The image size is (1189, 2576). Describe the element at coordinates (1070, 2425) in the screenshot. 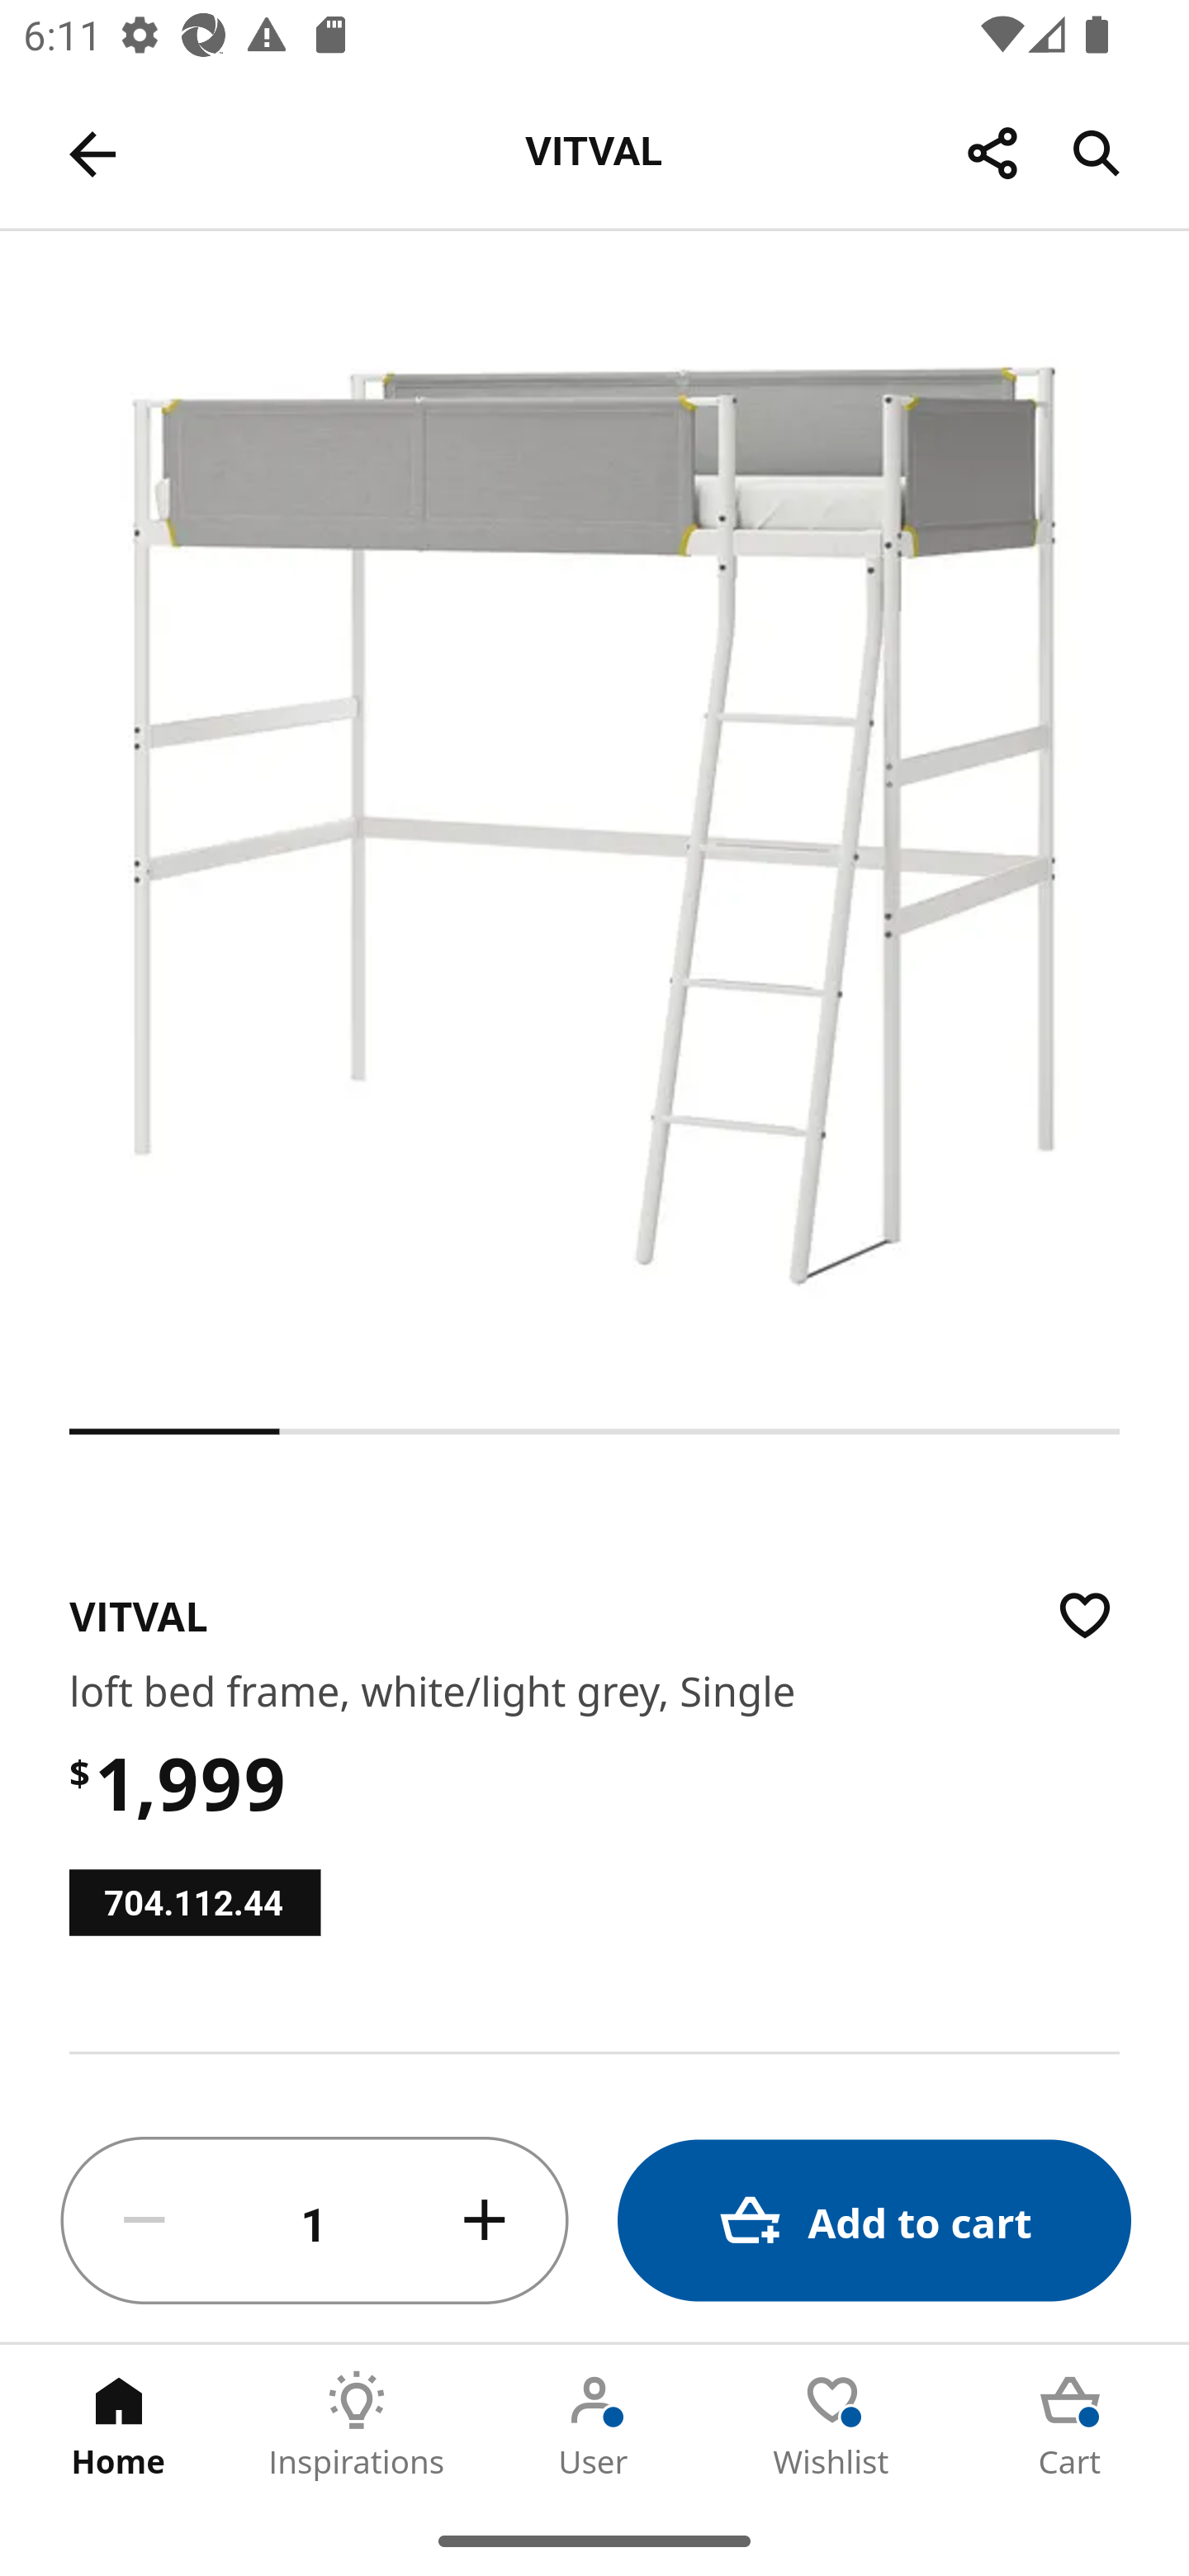

I see `Cart
Tab 5 of 5` at that location.